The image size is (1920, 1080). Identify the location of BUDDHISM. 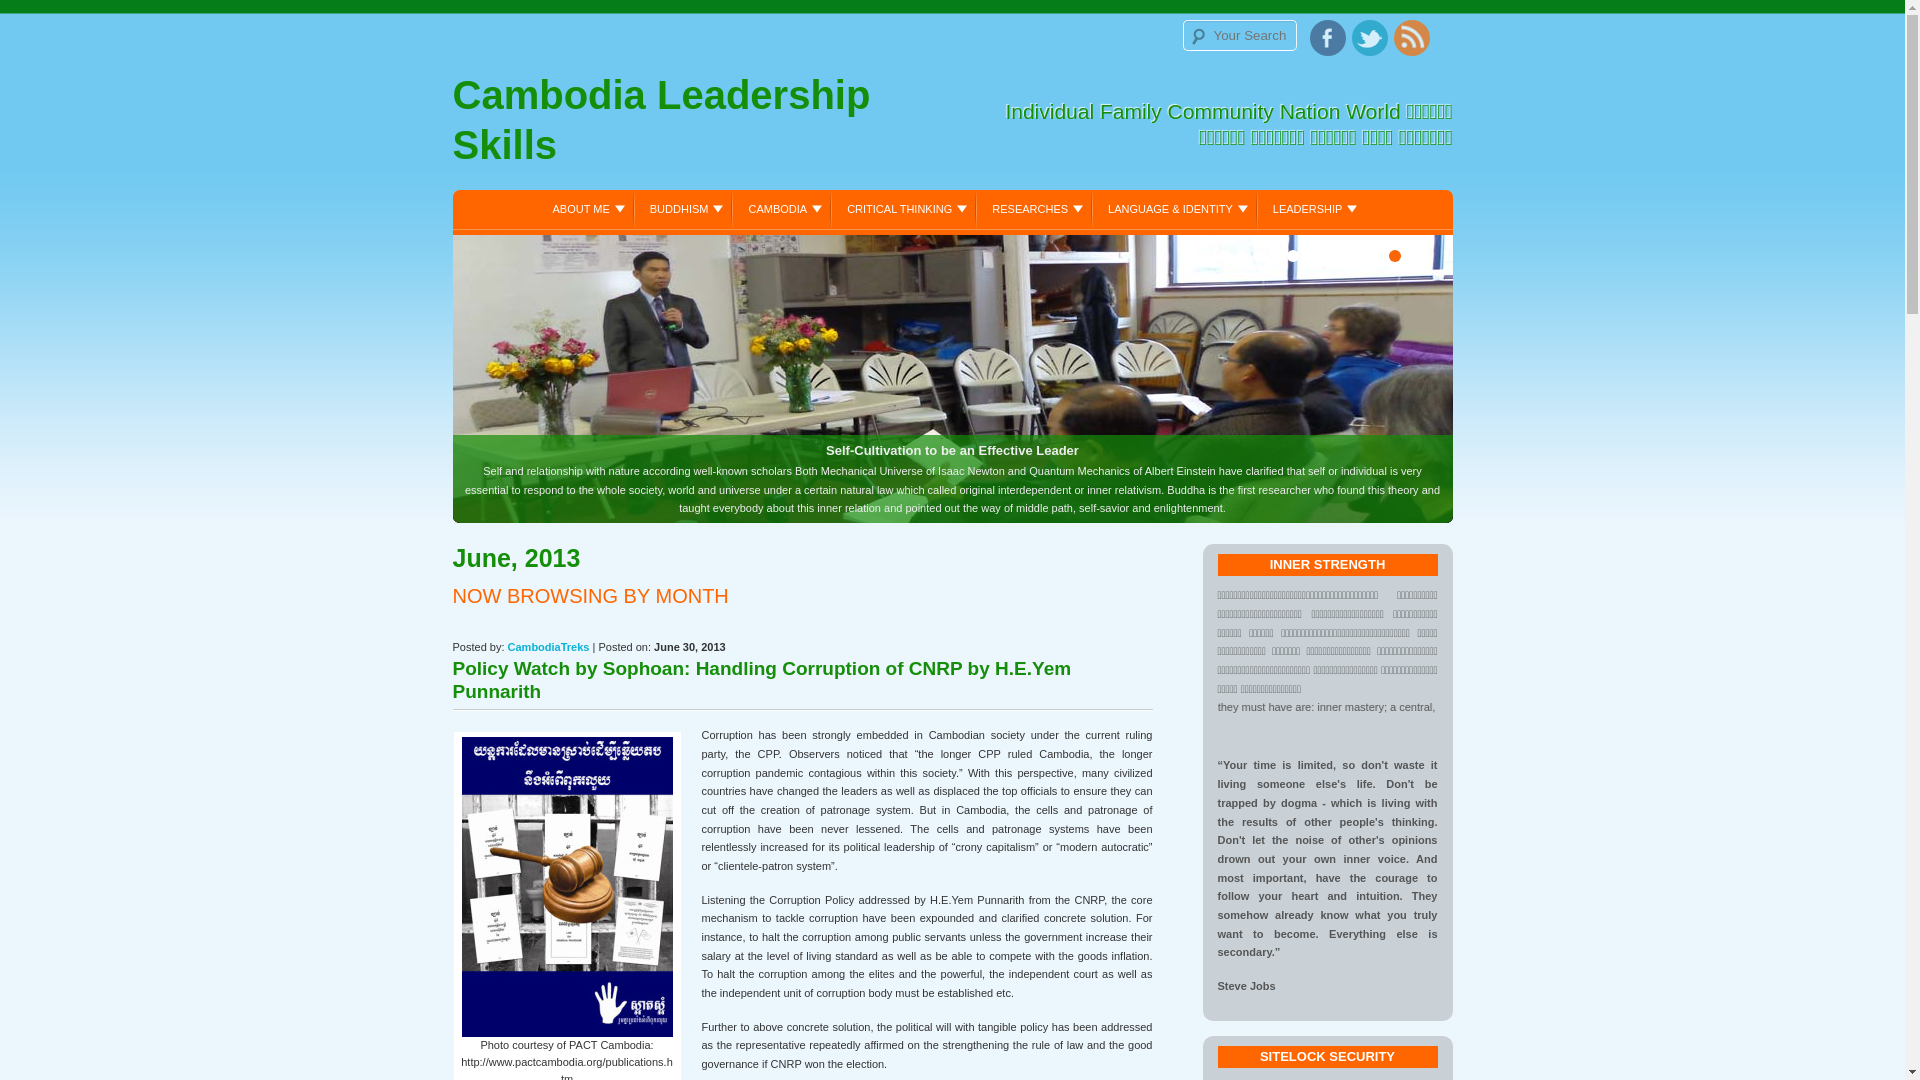
(684, 209).